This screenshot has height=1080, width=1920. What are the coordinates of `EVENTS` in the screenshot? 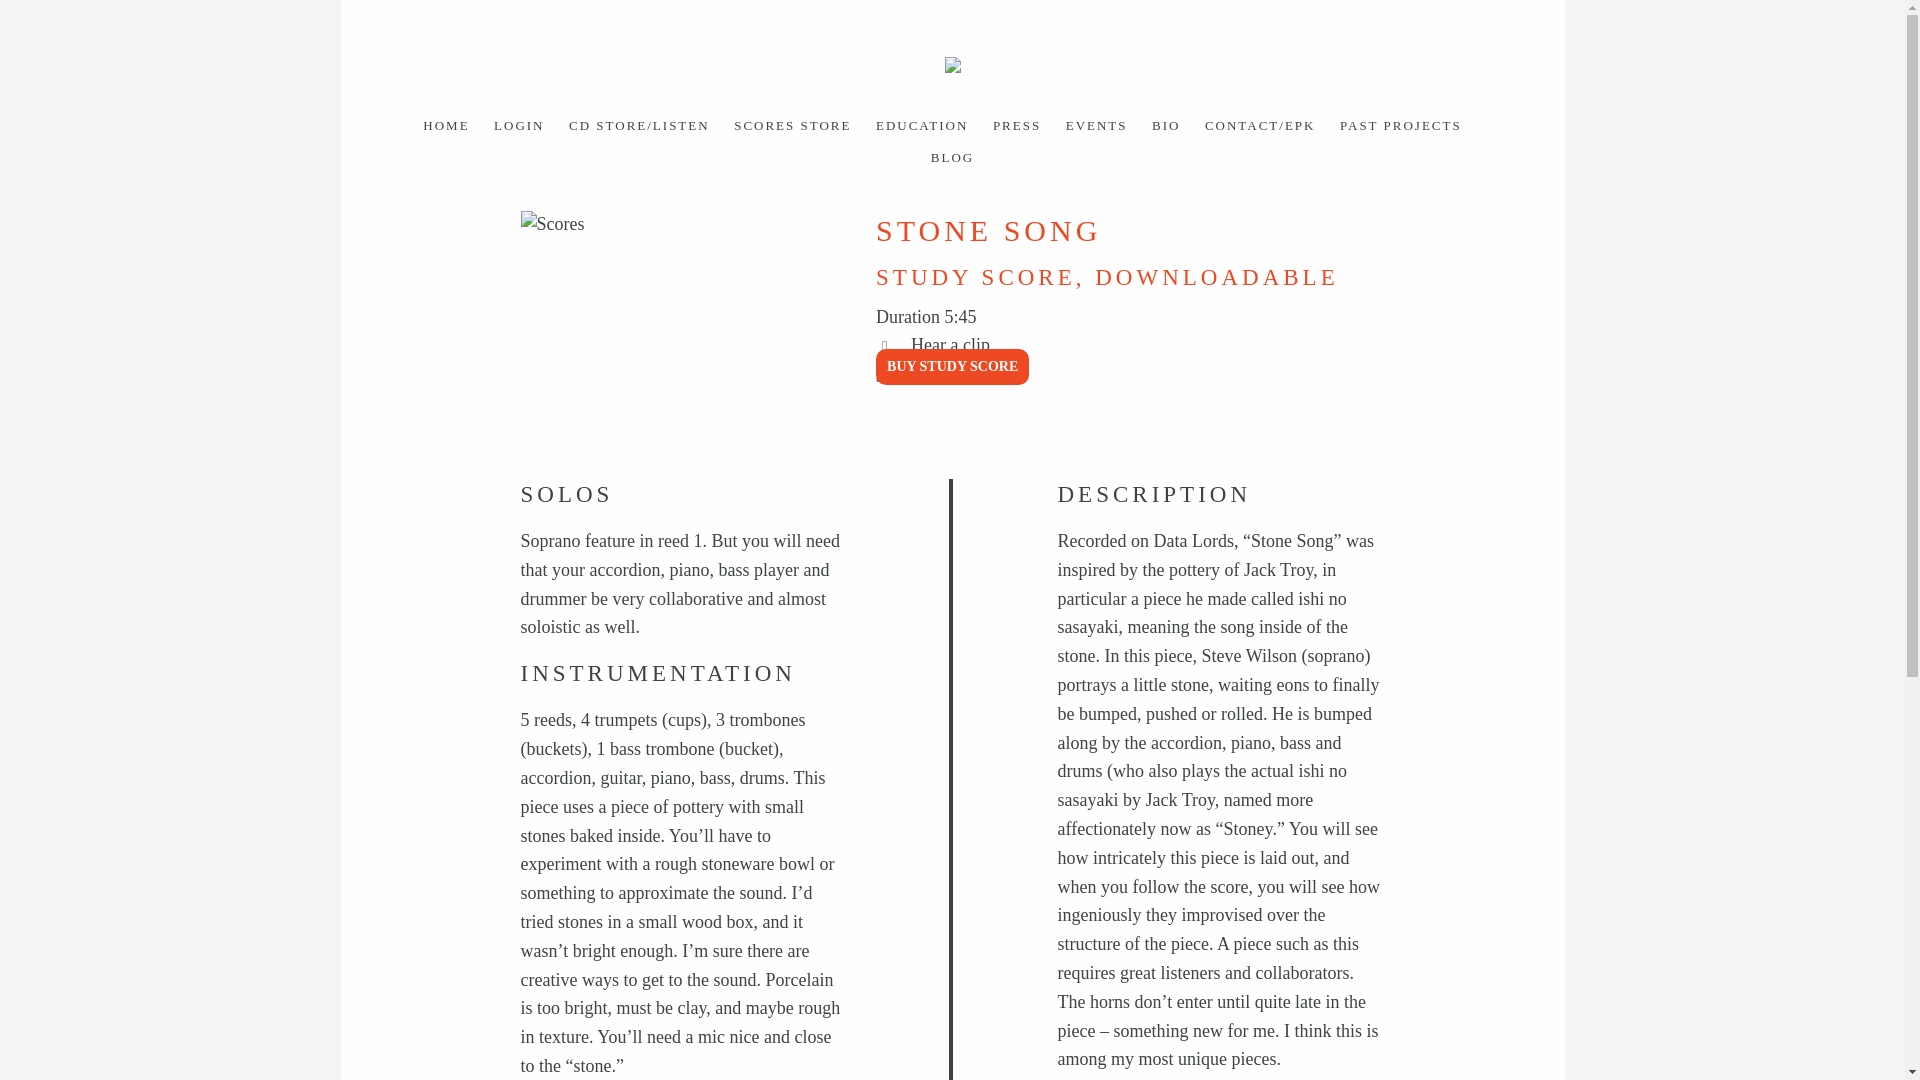 It's located at (1096, 124).